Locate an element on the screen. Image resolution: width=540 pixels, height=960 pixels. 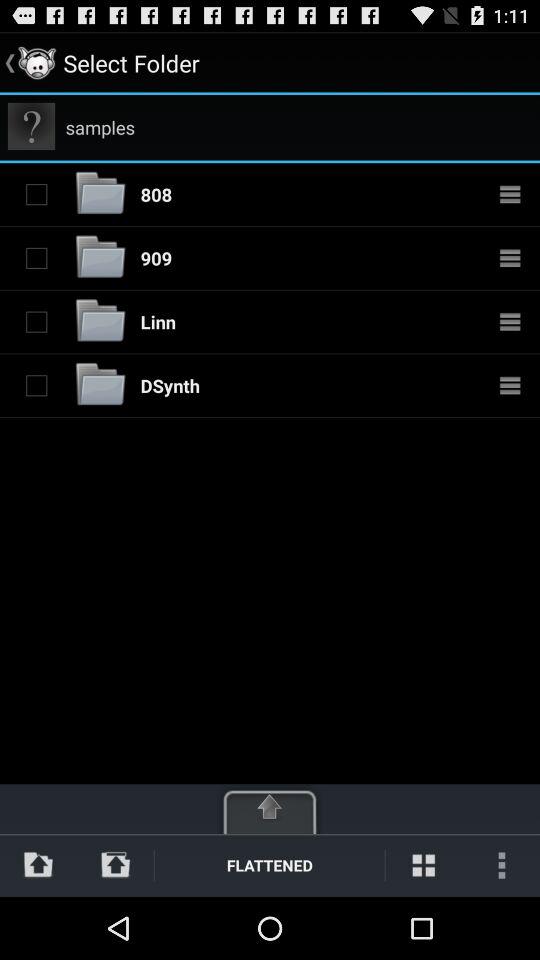
turn off the app above the 909 is located at coordinates (156, 194).